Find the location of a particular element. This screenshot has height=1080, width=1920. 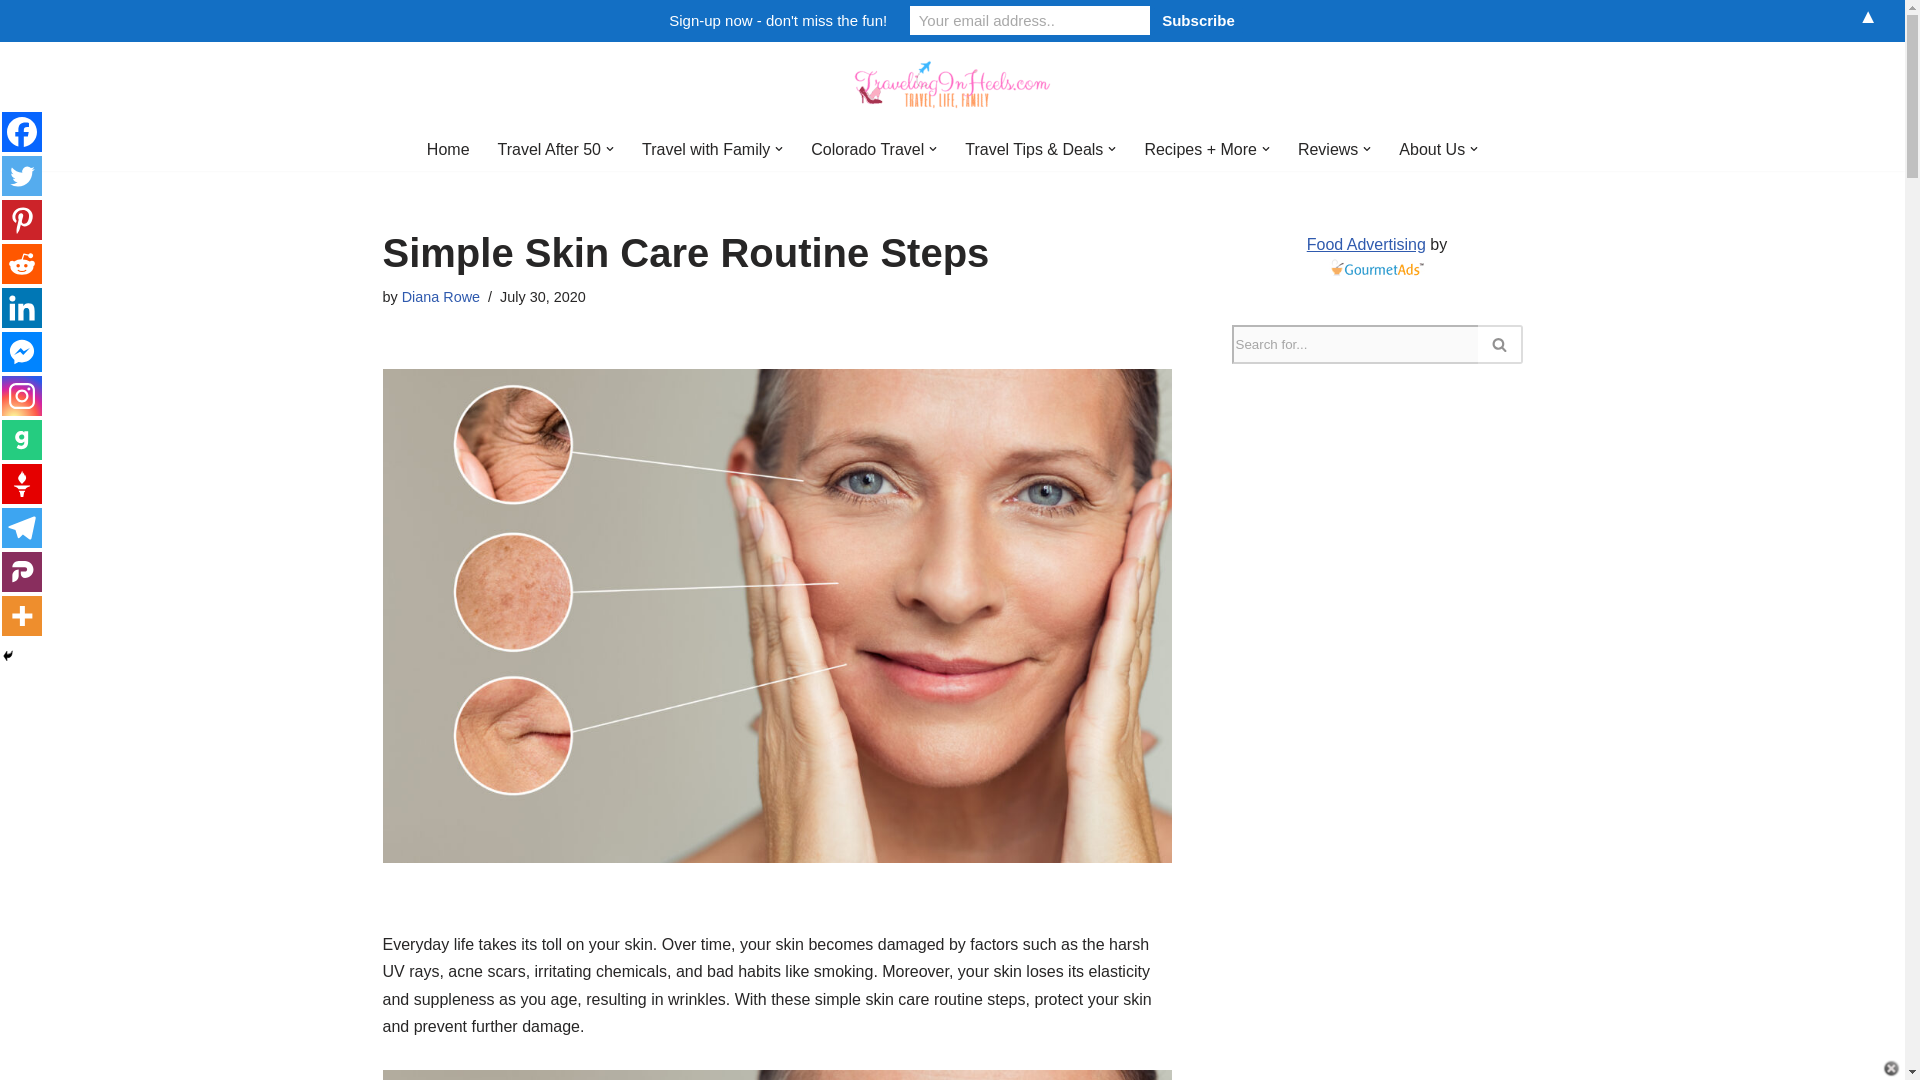

Skip to content is located at coordinates (15, 84).